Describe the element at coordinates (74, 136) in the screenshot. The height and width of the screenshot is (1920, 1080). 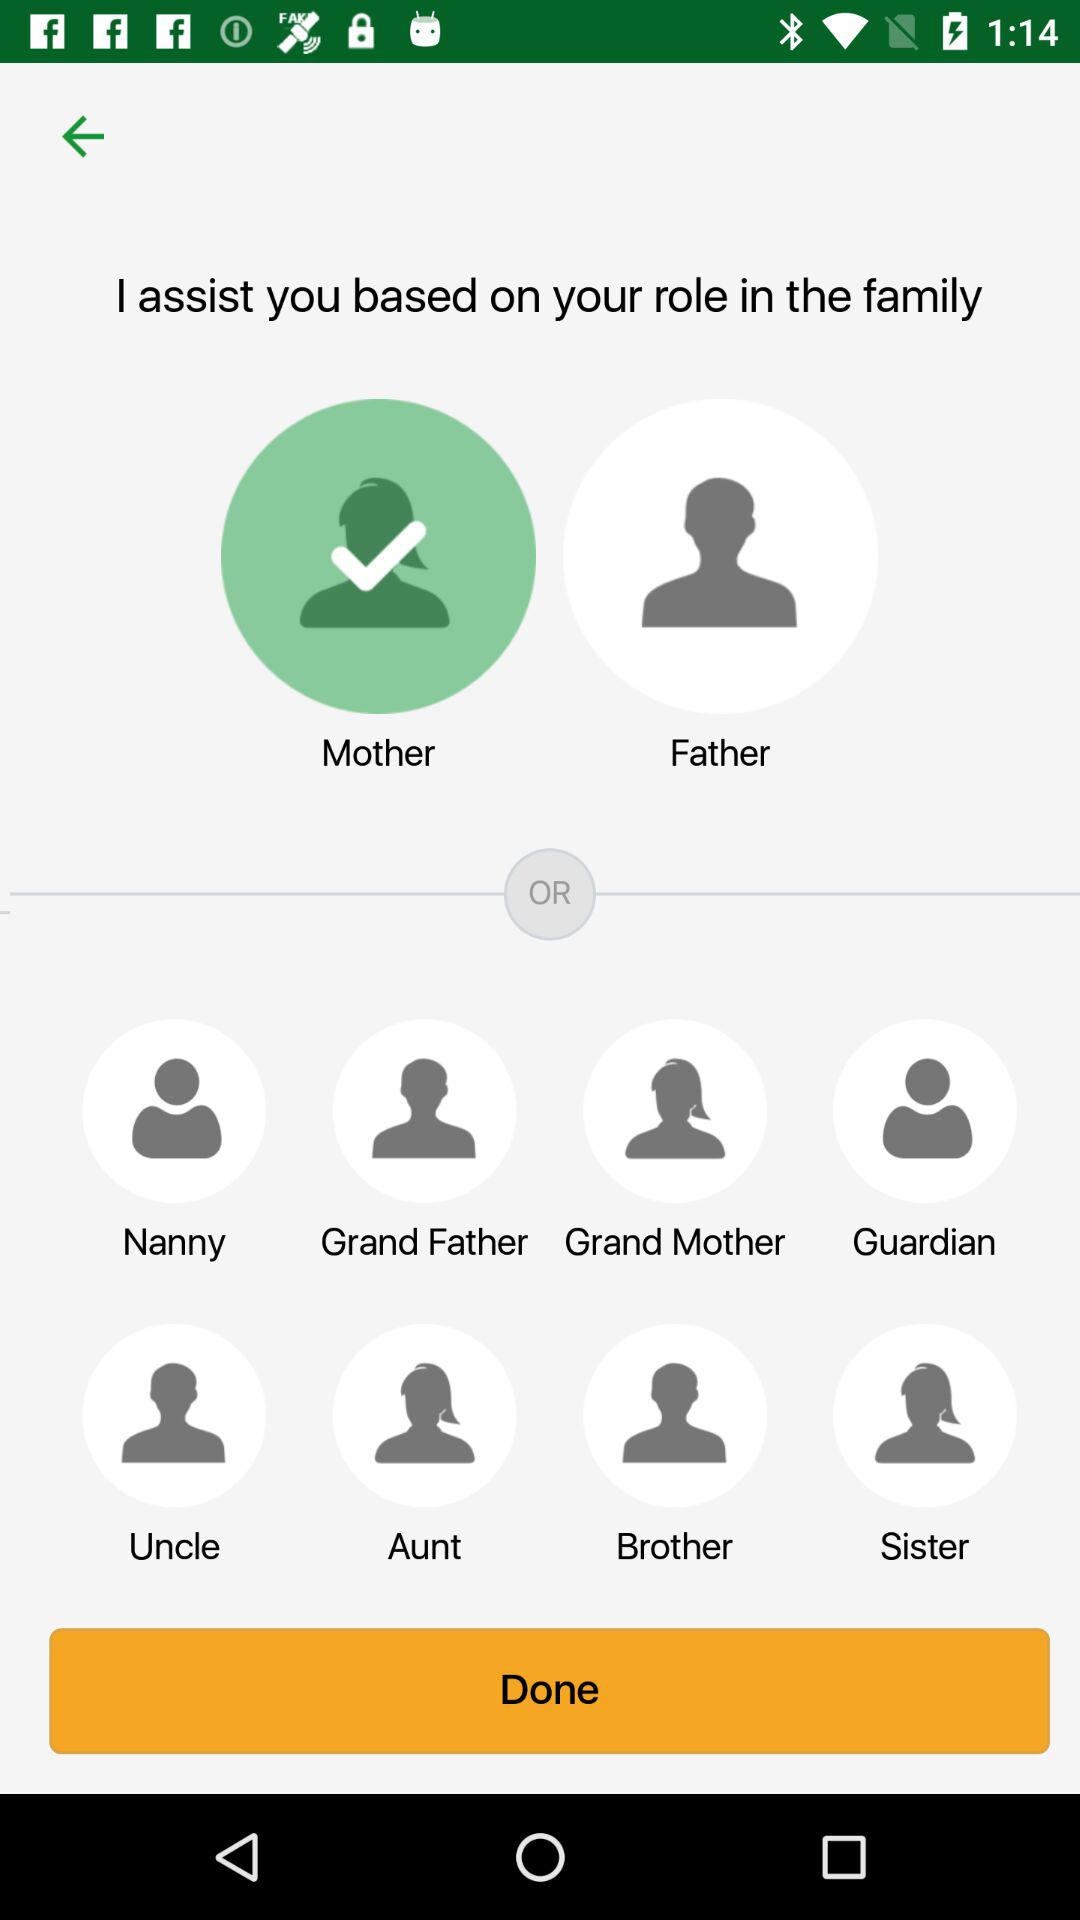
I see `go back to previous screen` at that location.